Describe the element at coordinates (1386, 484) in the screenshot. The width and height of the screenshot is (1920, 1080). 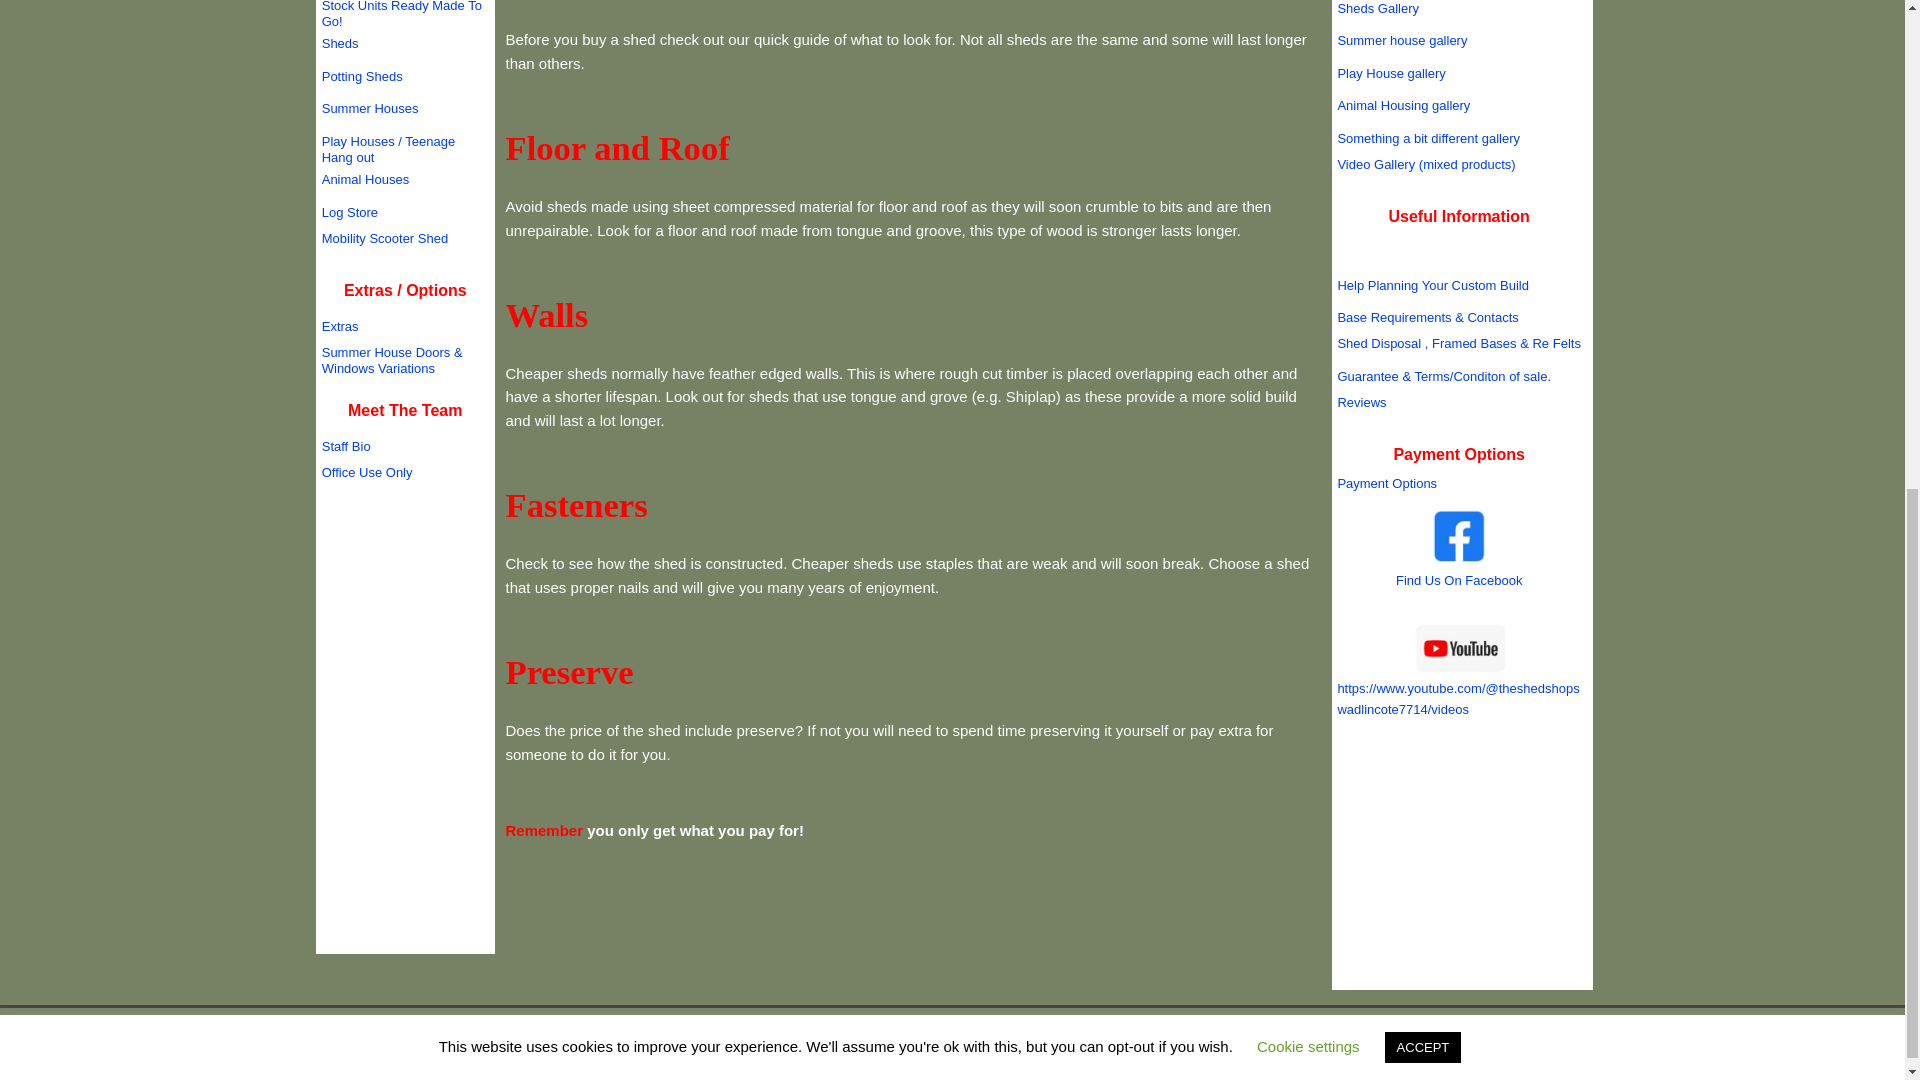
I see `Payment Options` at that location.